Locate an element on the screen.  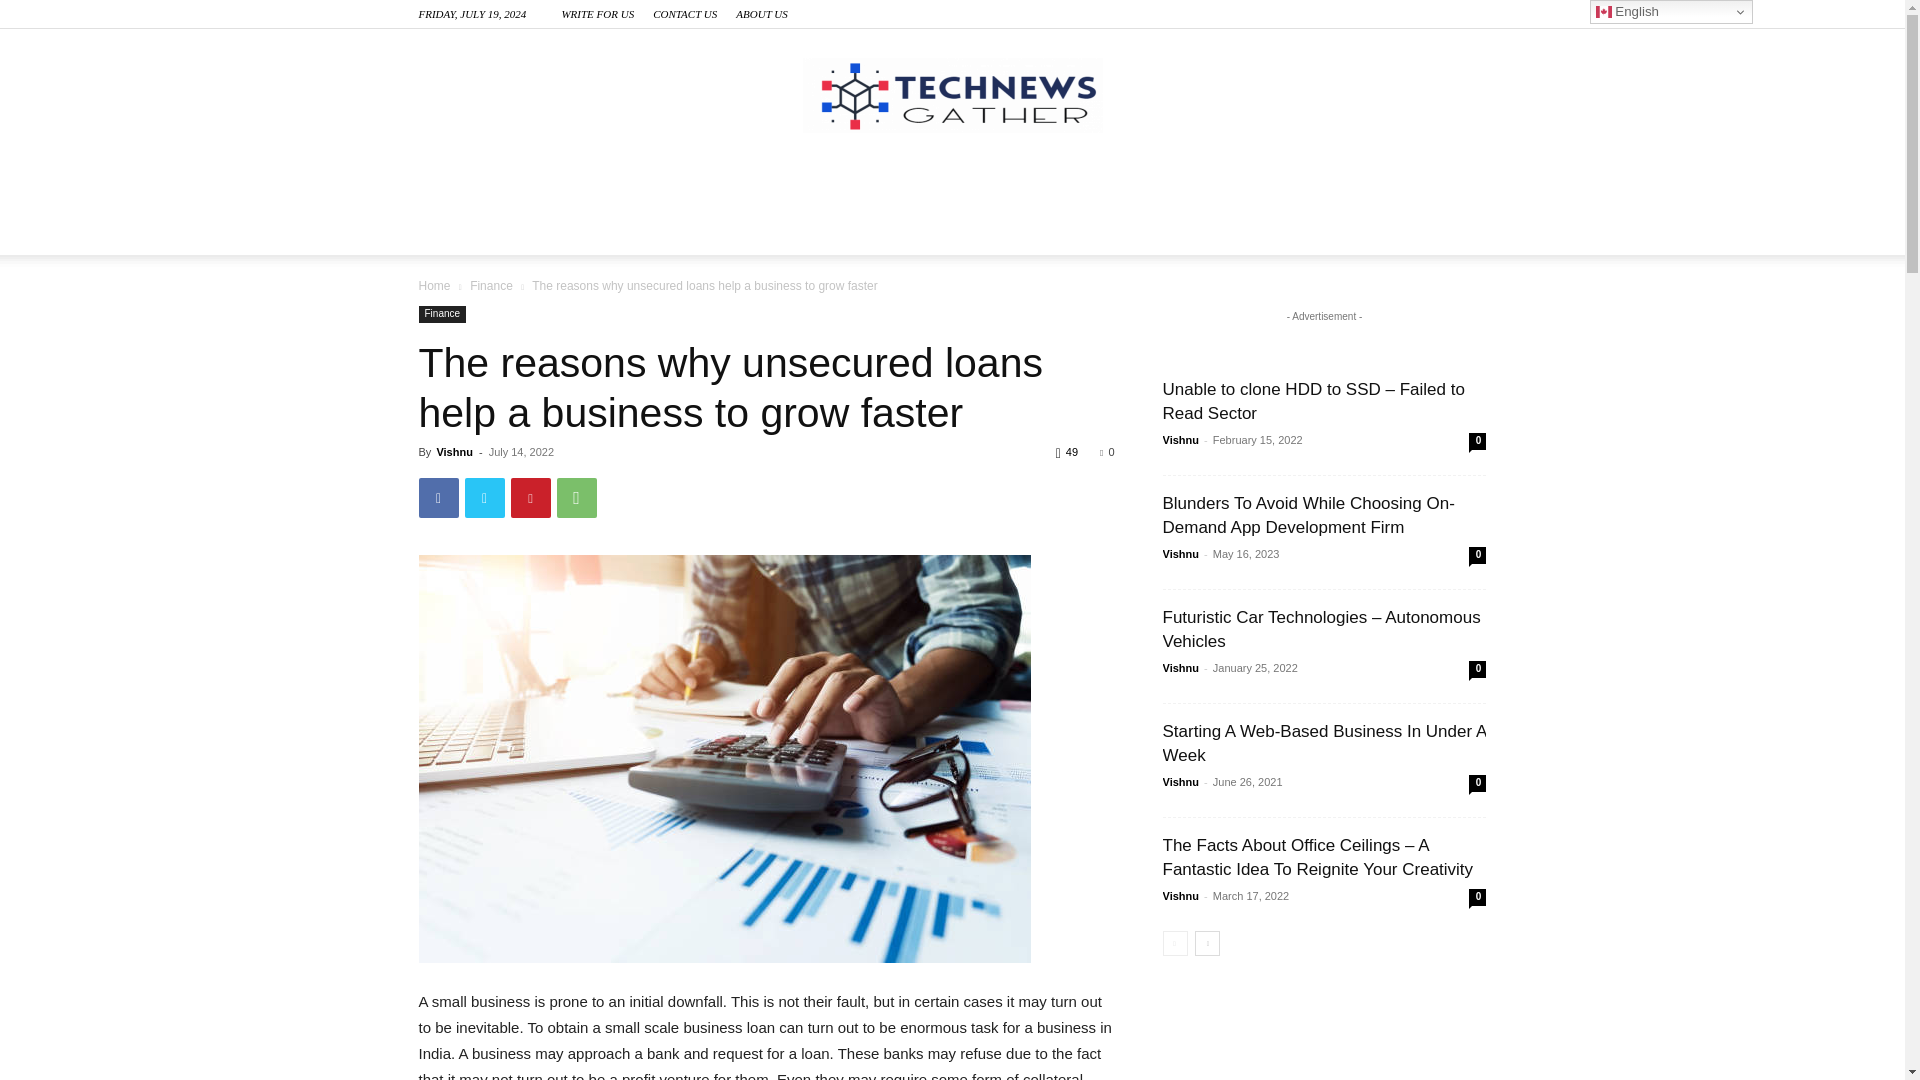
TECHNOLOGY is located at coordinates (508, 182).